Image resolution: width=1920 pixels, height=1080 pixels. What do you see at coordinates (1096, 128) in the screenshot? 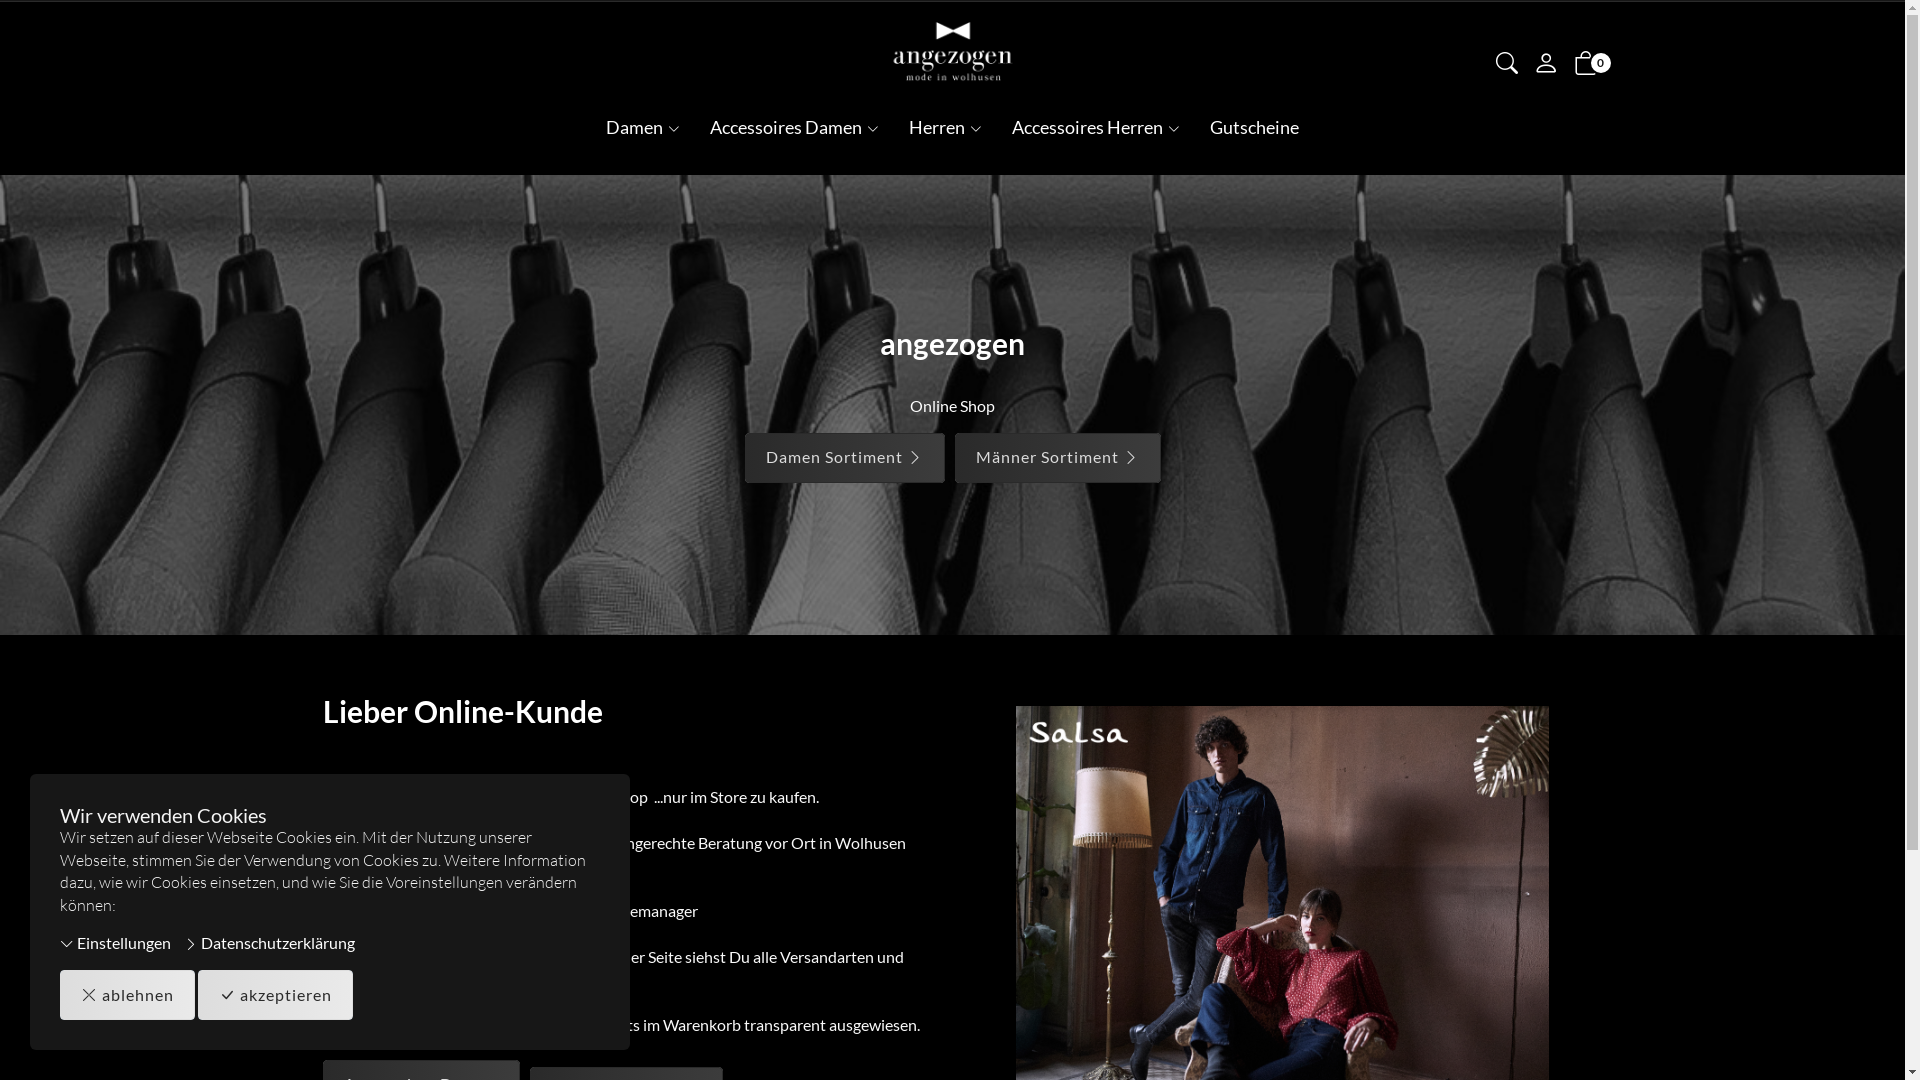
I see `Accessoires Herren` at bounding box center [1096, 128].